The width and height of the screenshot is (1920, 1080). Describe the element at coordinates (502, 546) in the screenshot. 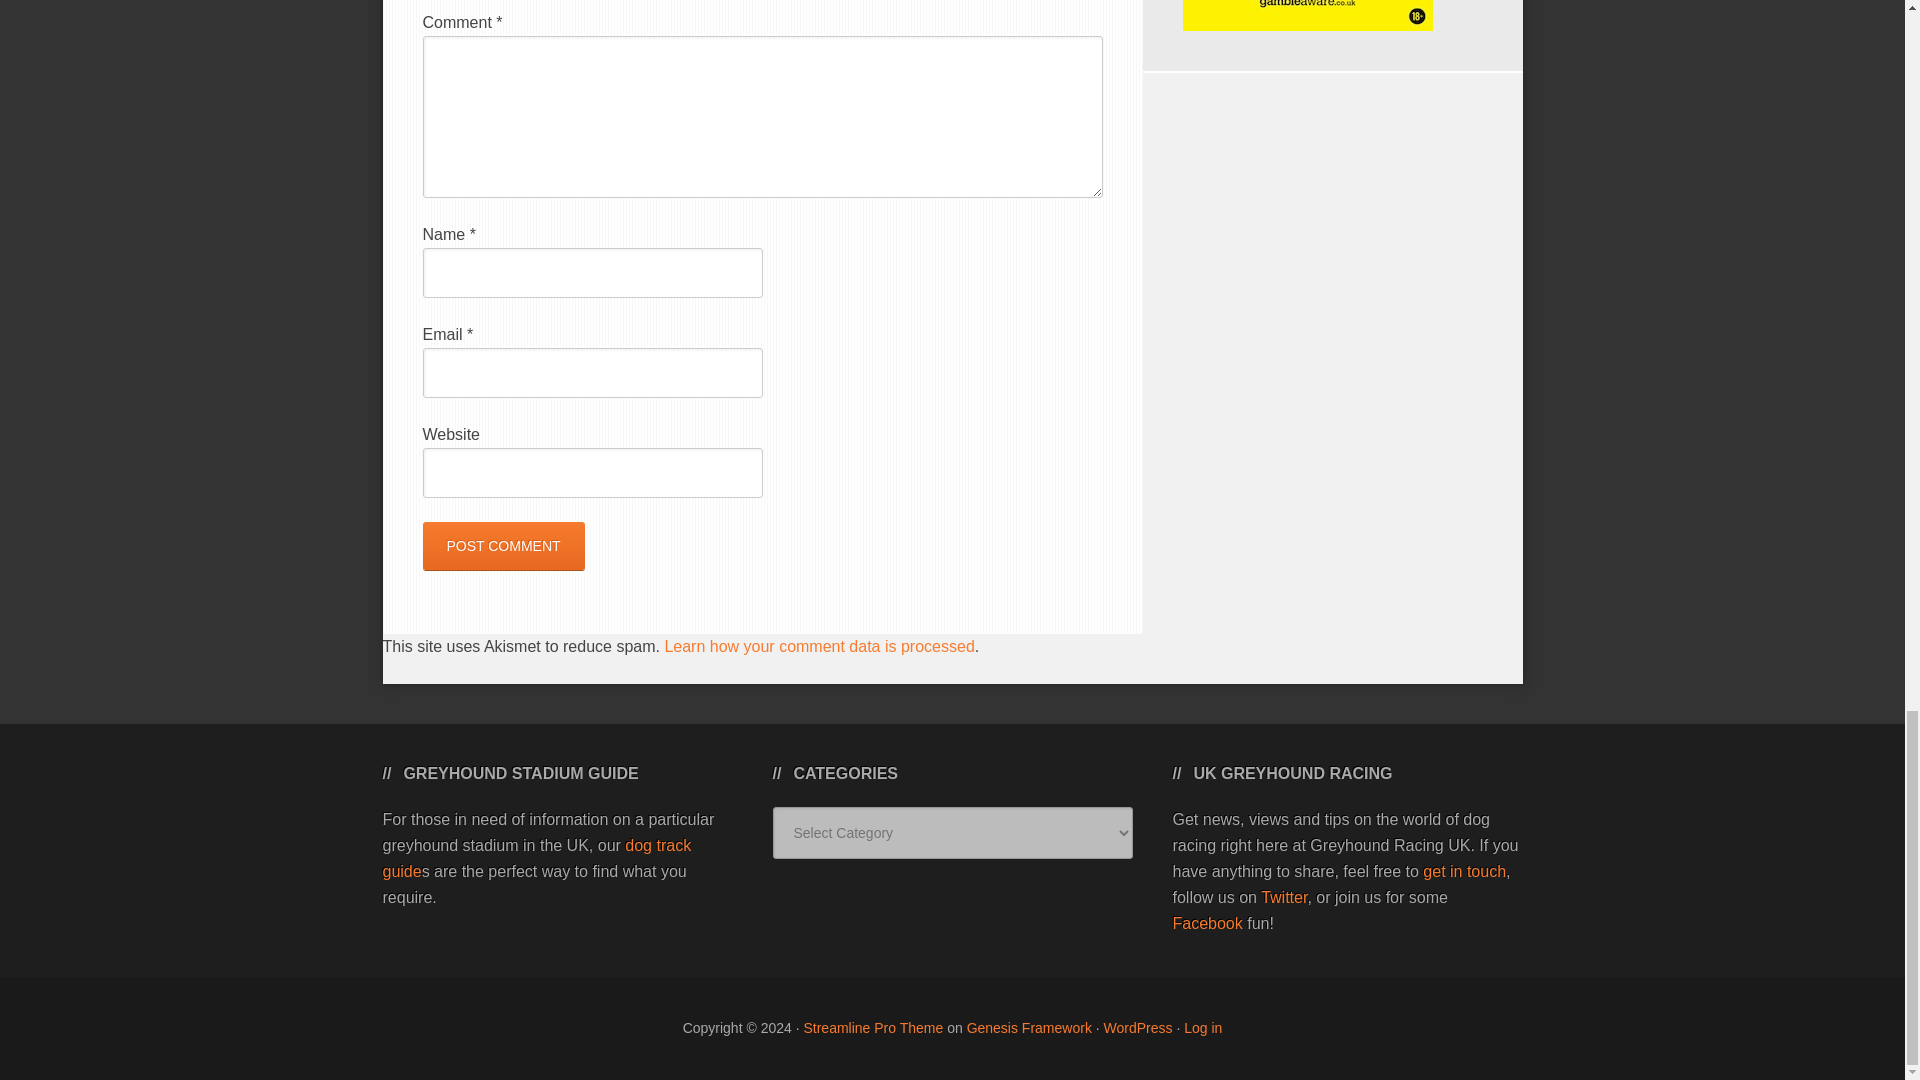

I see `Post Comment` at that location.